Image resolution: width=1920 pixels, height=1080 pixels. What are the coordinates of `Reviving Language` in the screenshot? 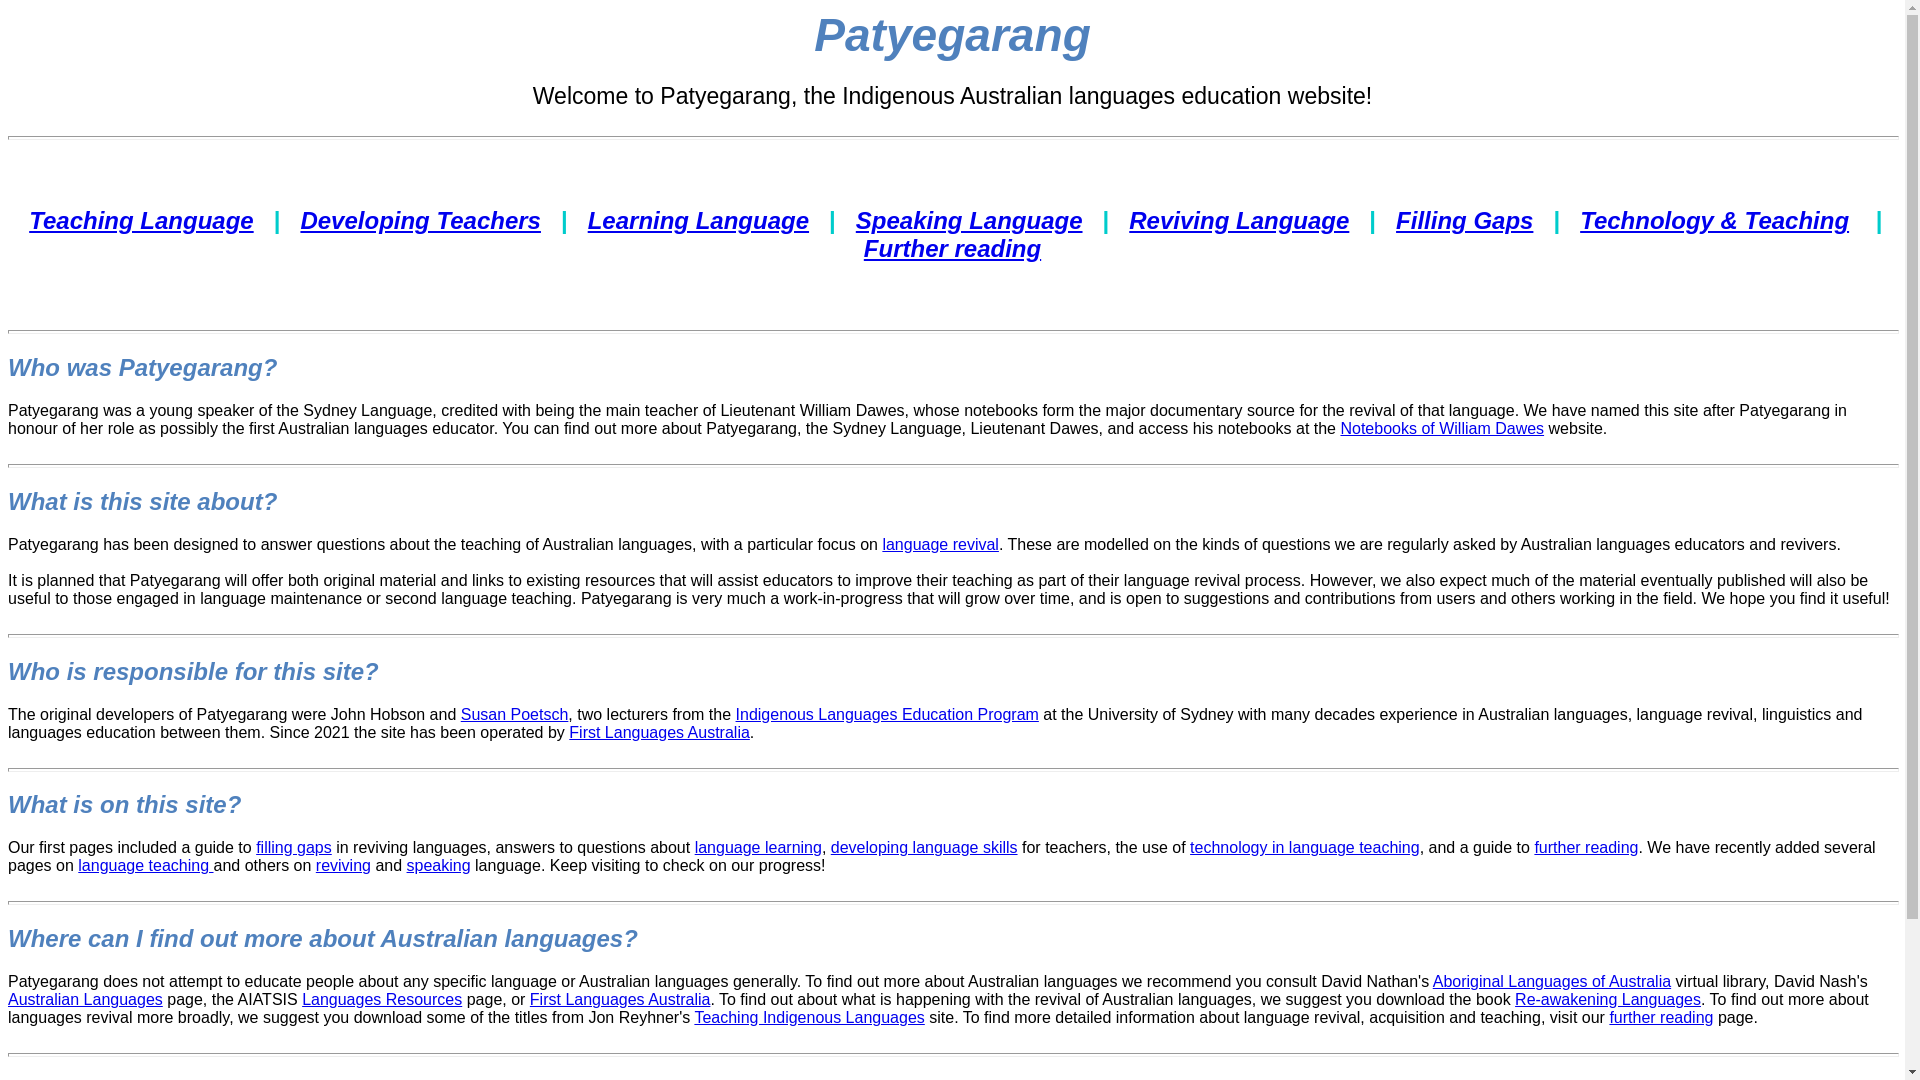 It's located at (1239, 220).